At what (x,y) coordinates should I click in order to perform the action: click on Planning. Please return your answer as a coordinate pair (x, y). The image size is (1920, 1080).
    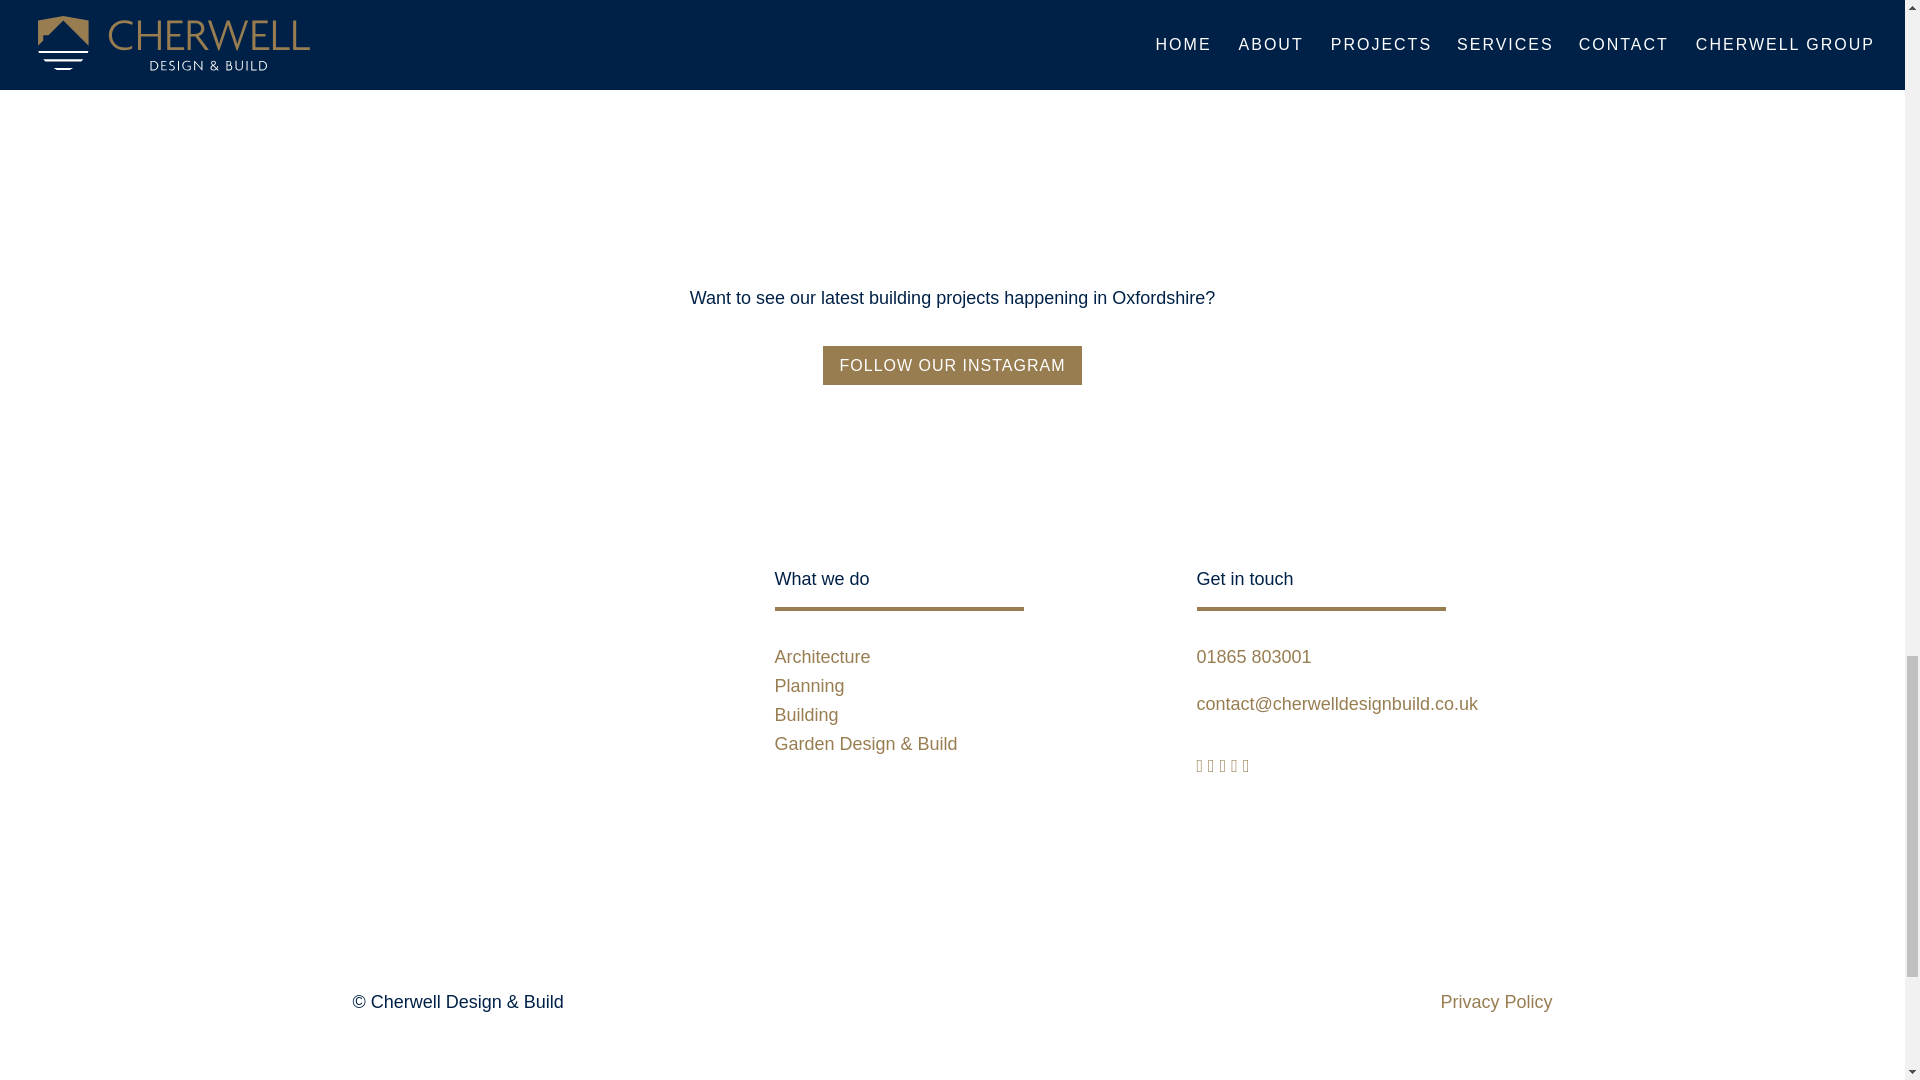
    Looking at the image, I should click on (808, 686).